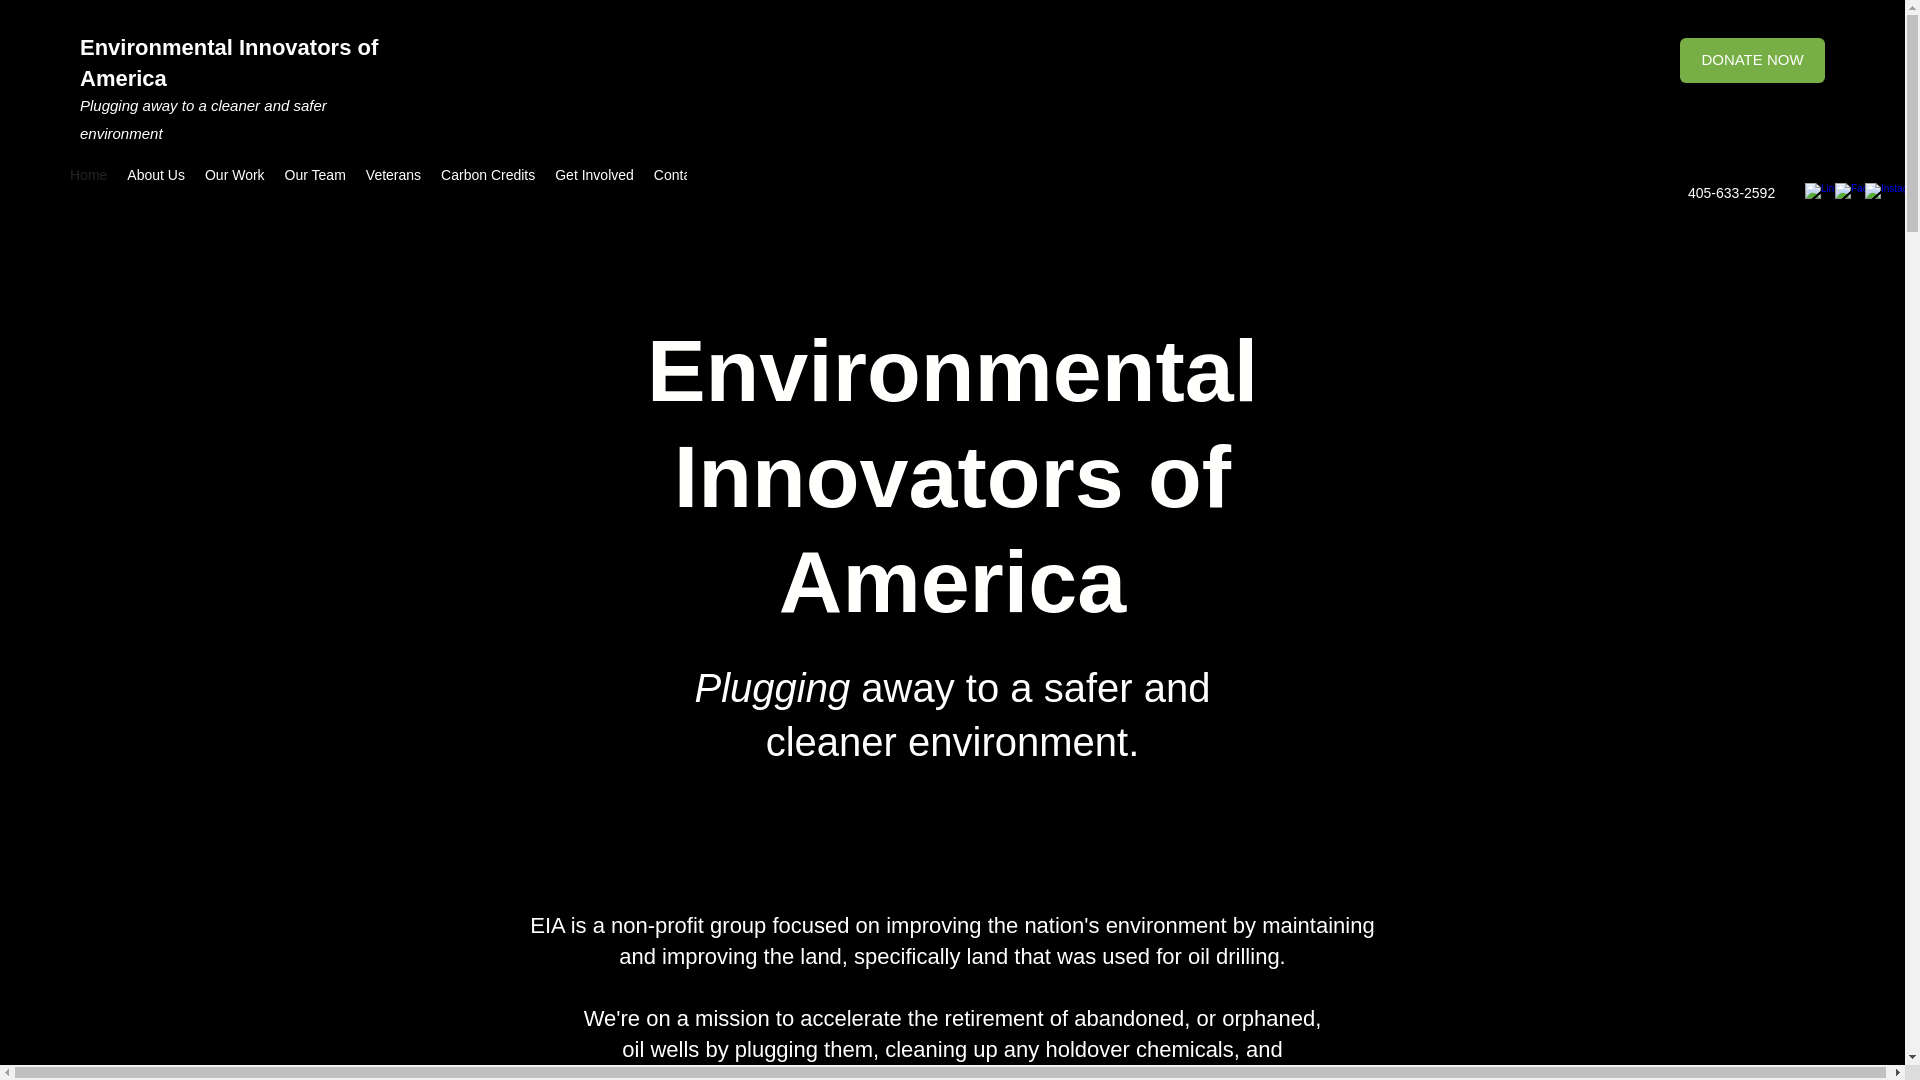 The height and width of the screenshot is (1080, 1920). I want to click on Home, so click(88, 178).